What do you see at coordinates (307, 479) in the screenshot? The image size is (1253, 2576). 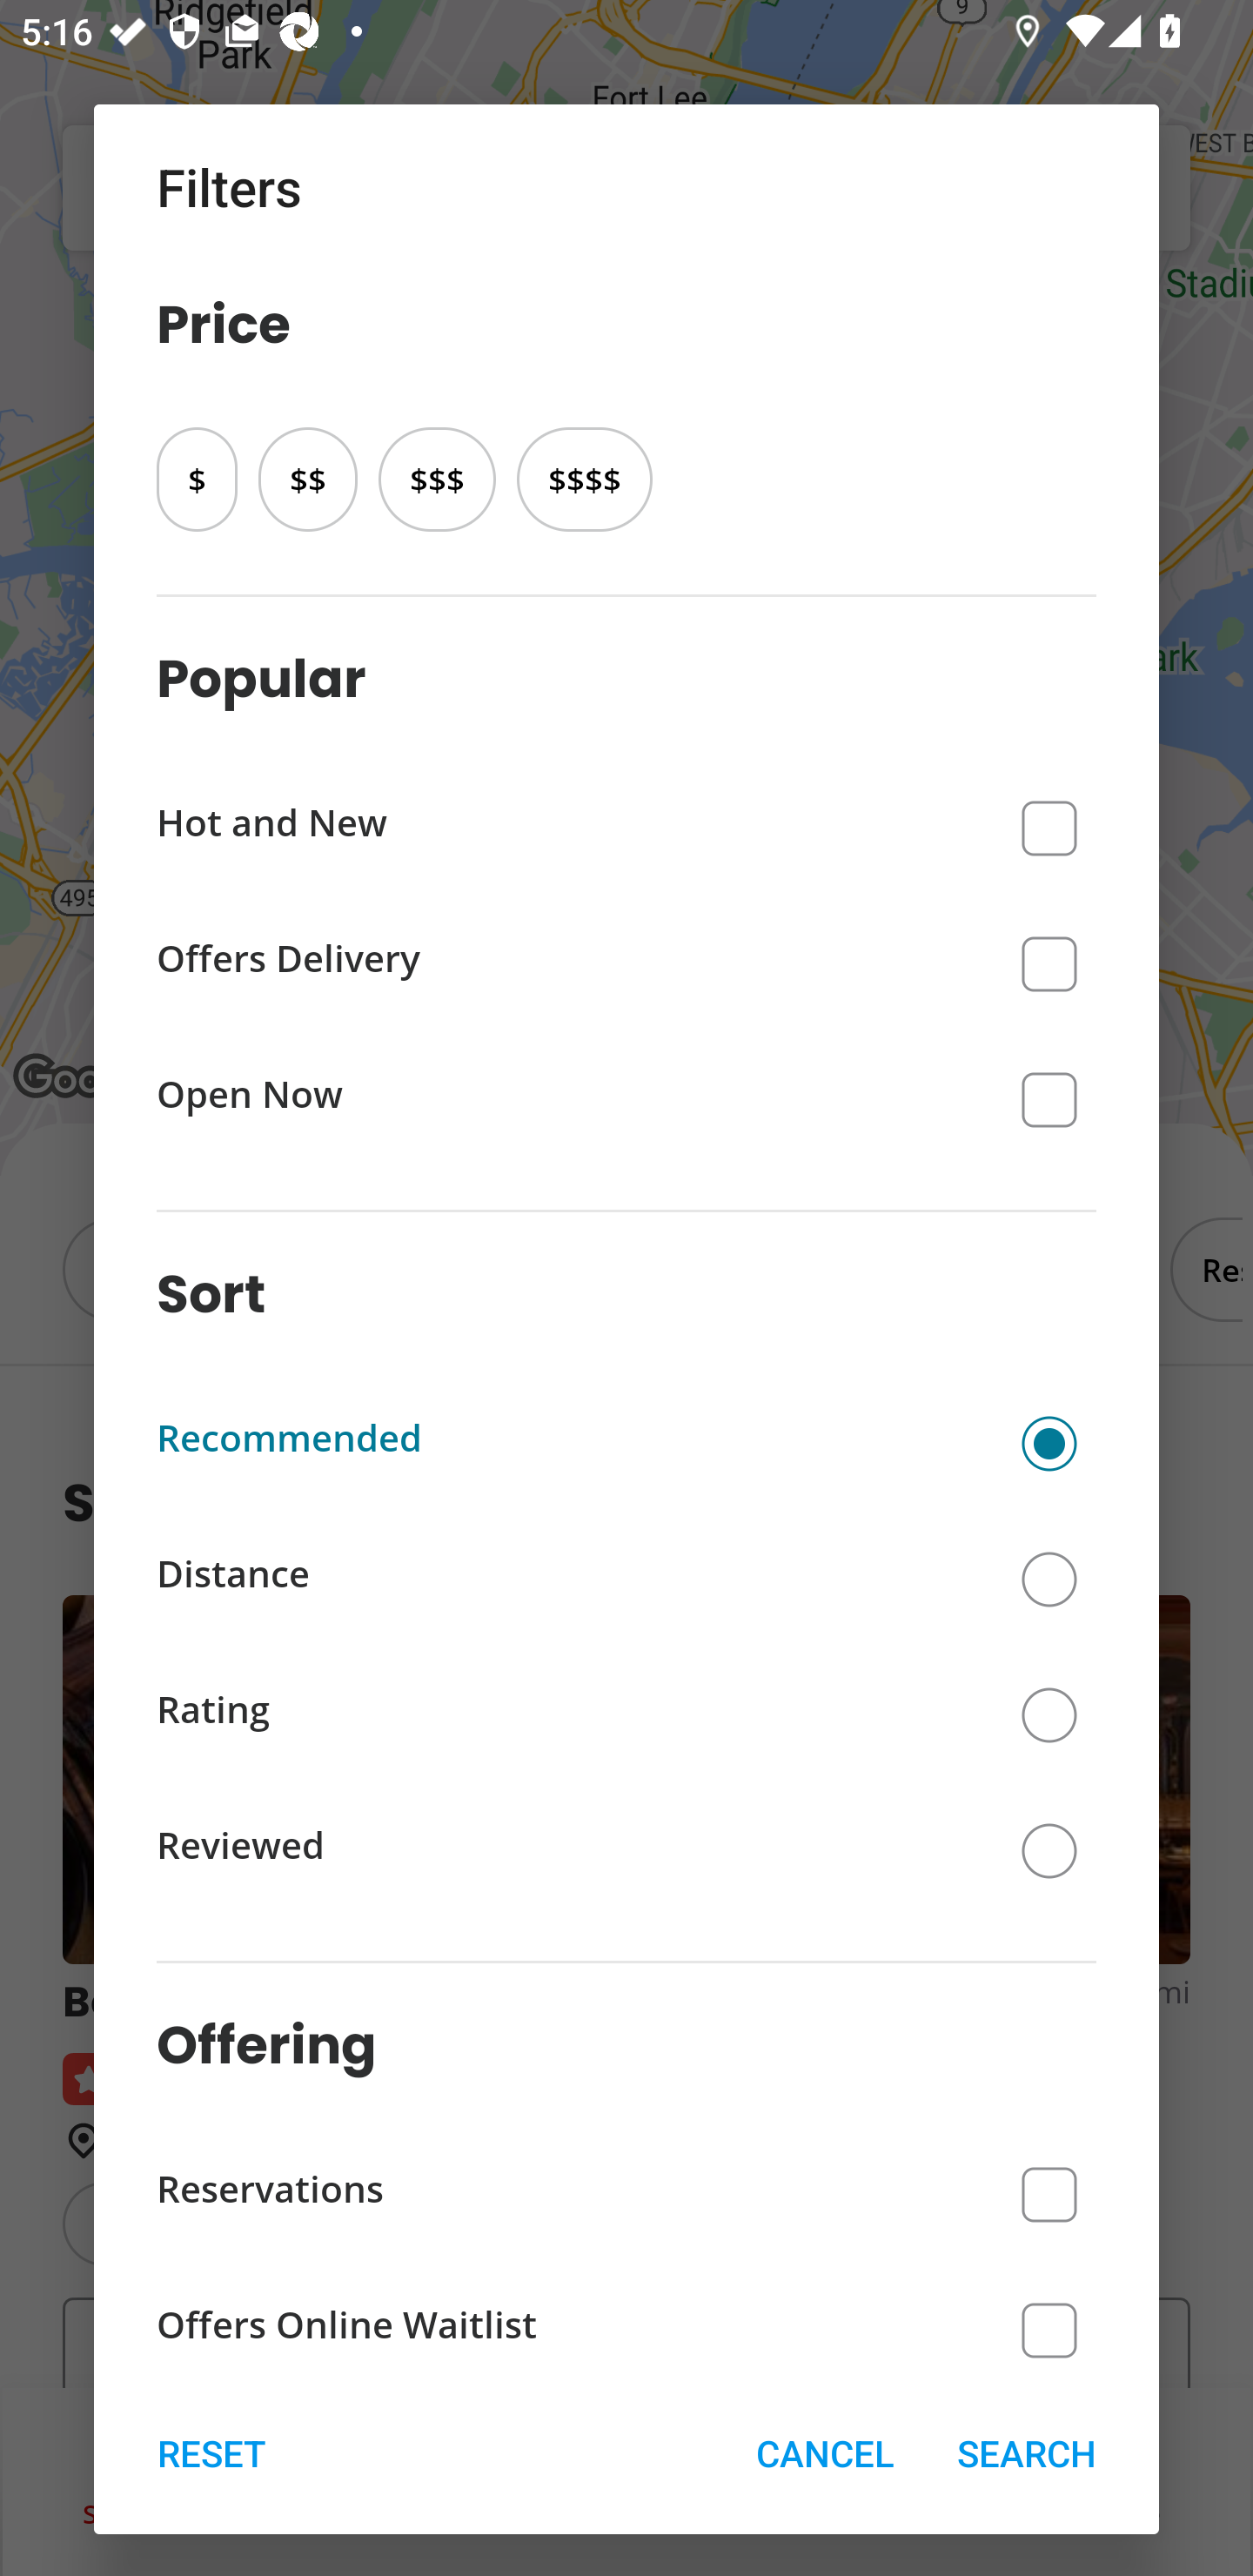 I see `$$` at bounding box center [307, 479].